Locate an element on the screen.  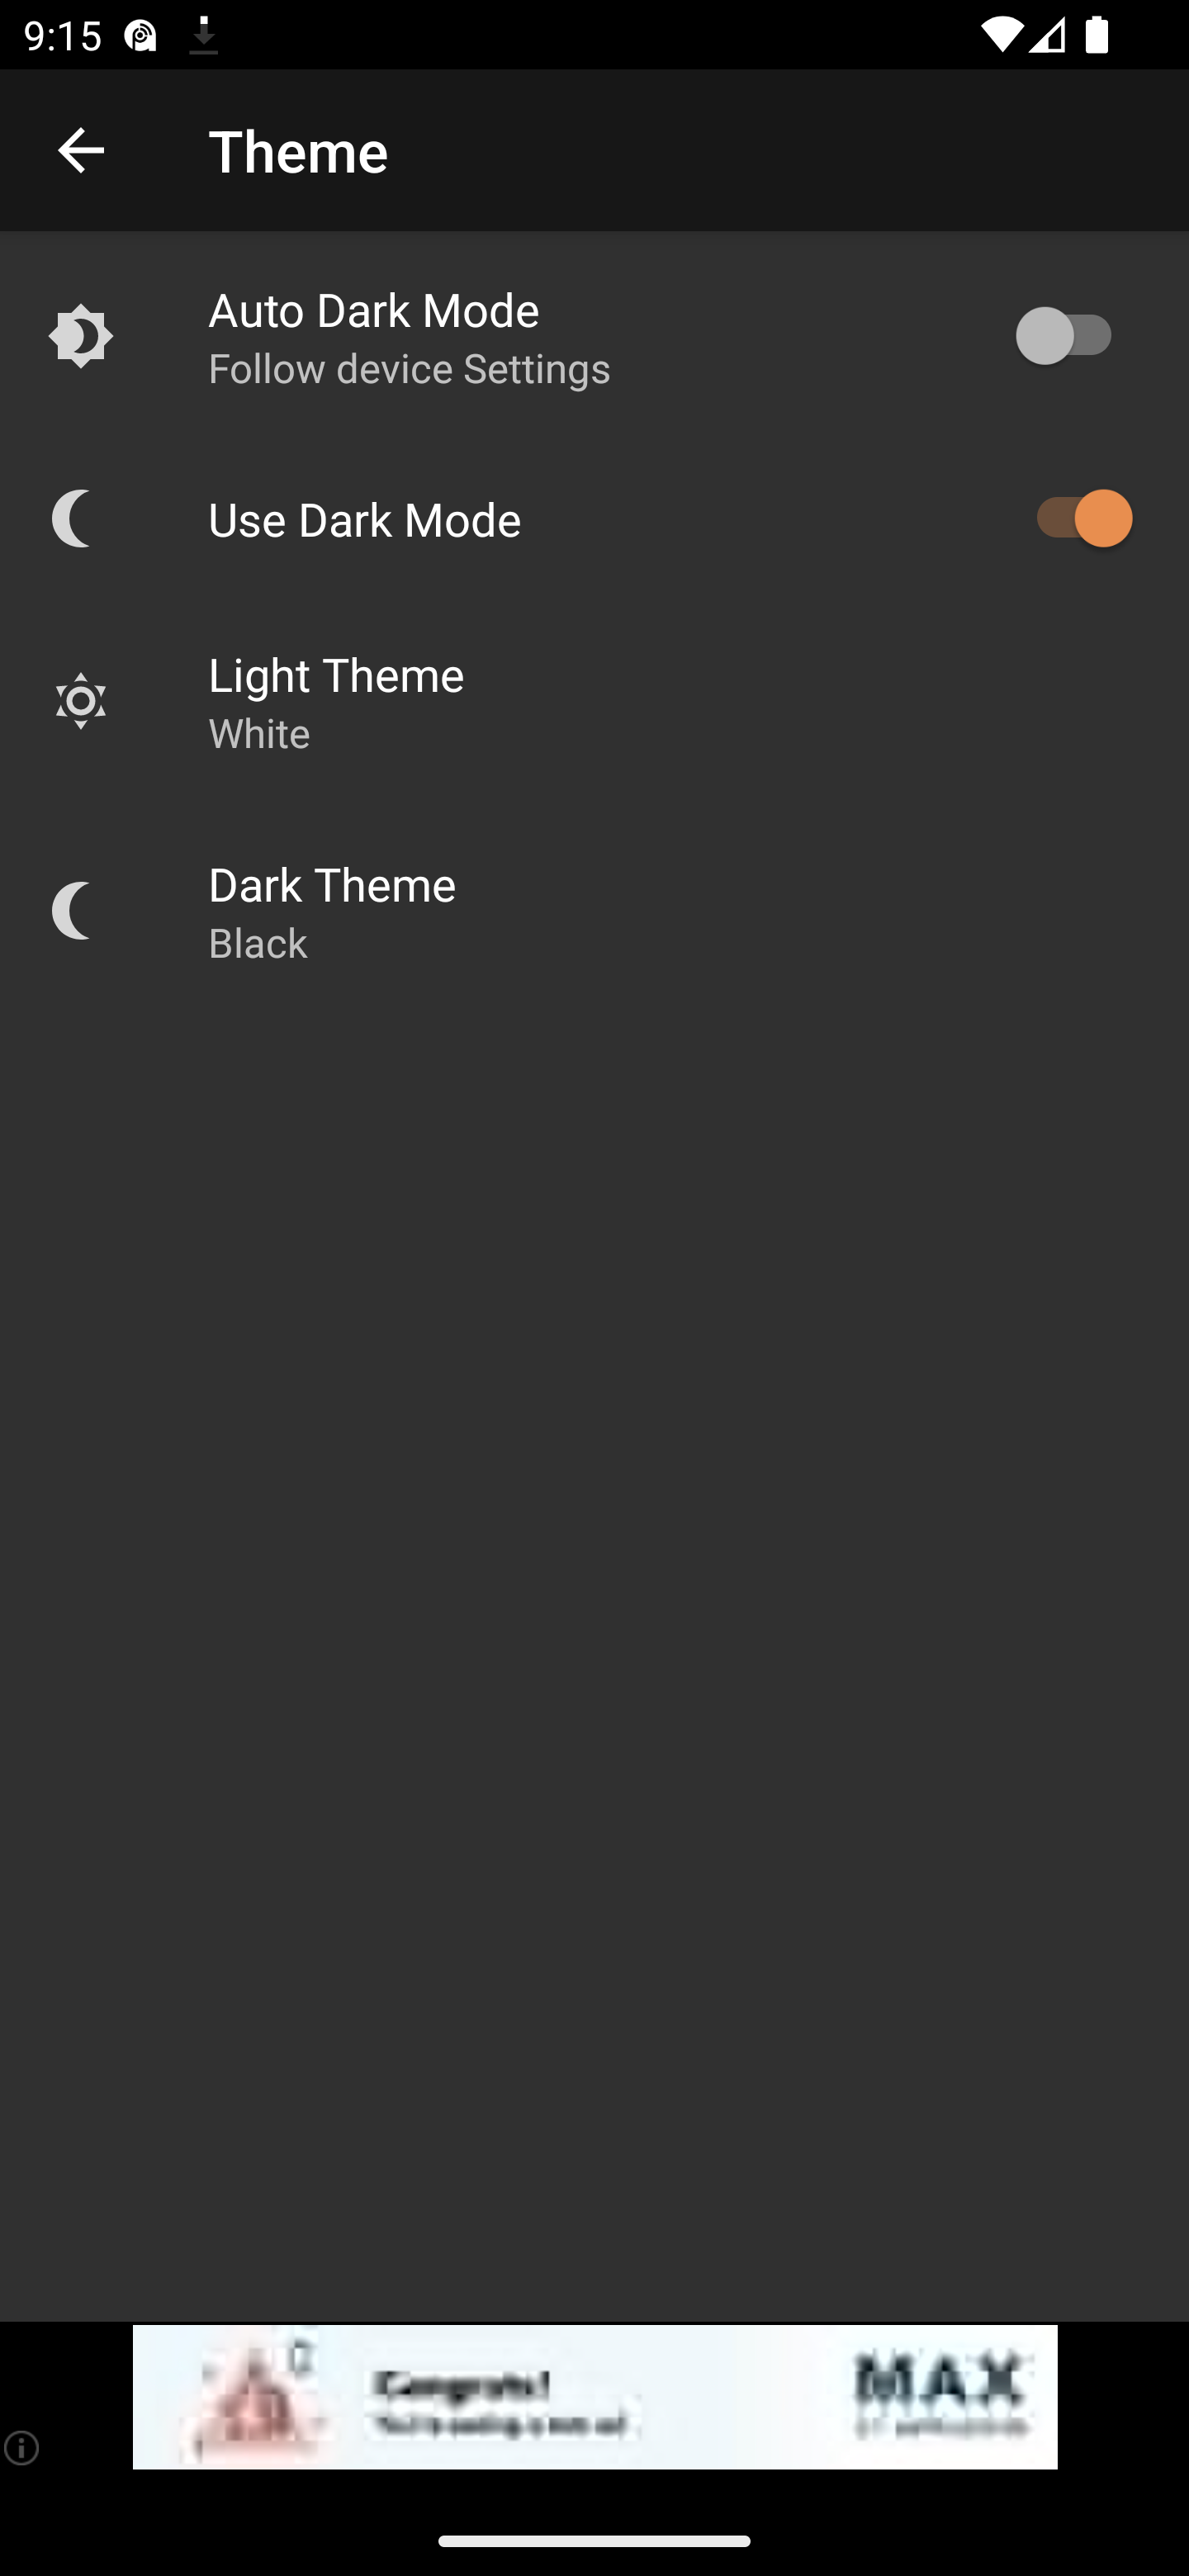
Navigate up is located at coordinates (81, 150).